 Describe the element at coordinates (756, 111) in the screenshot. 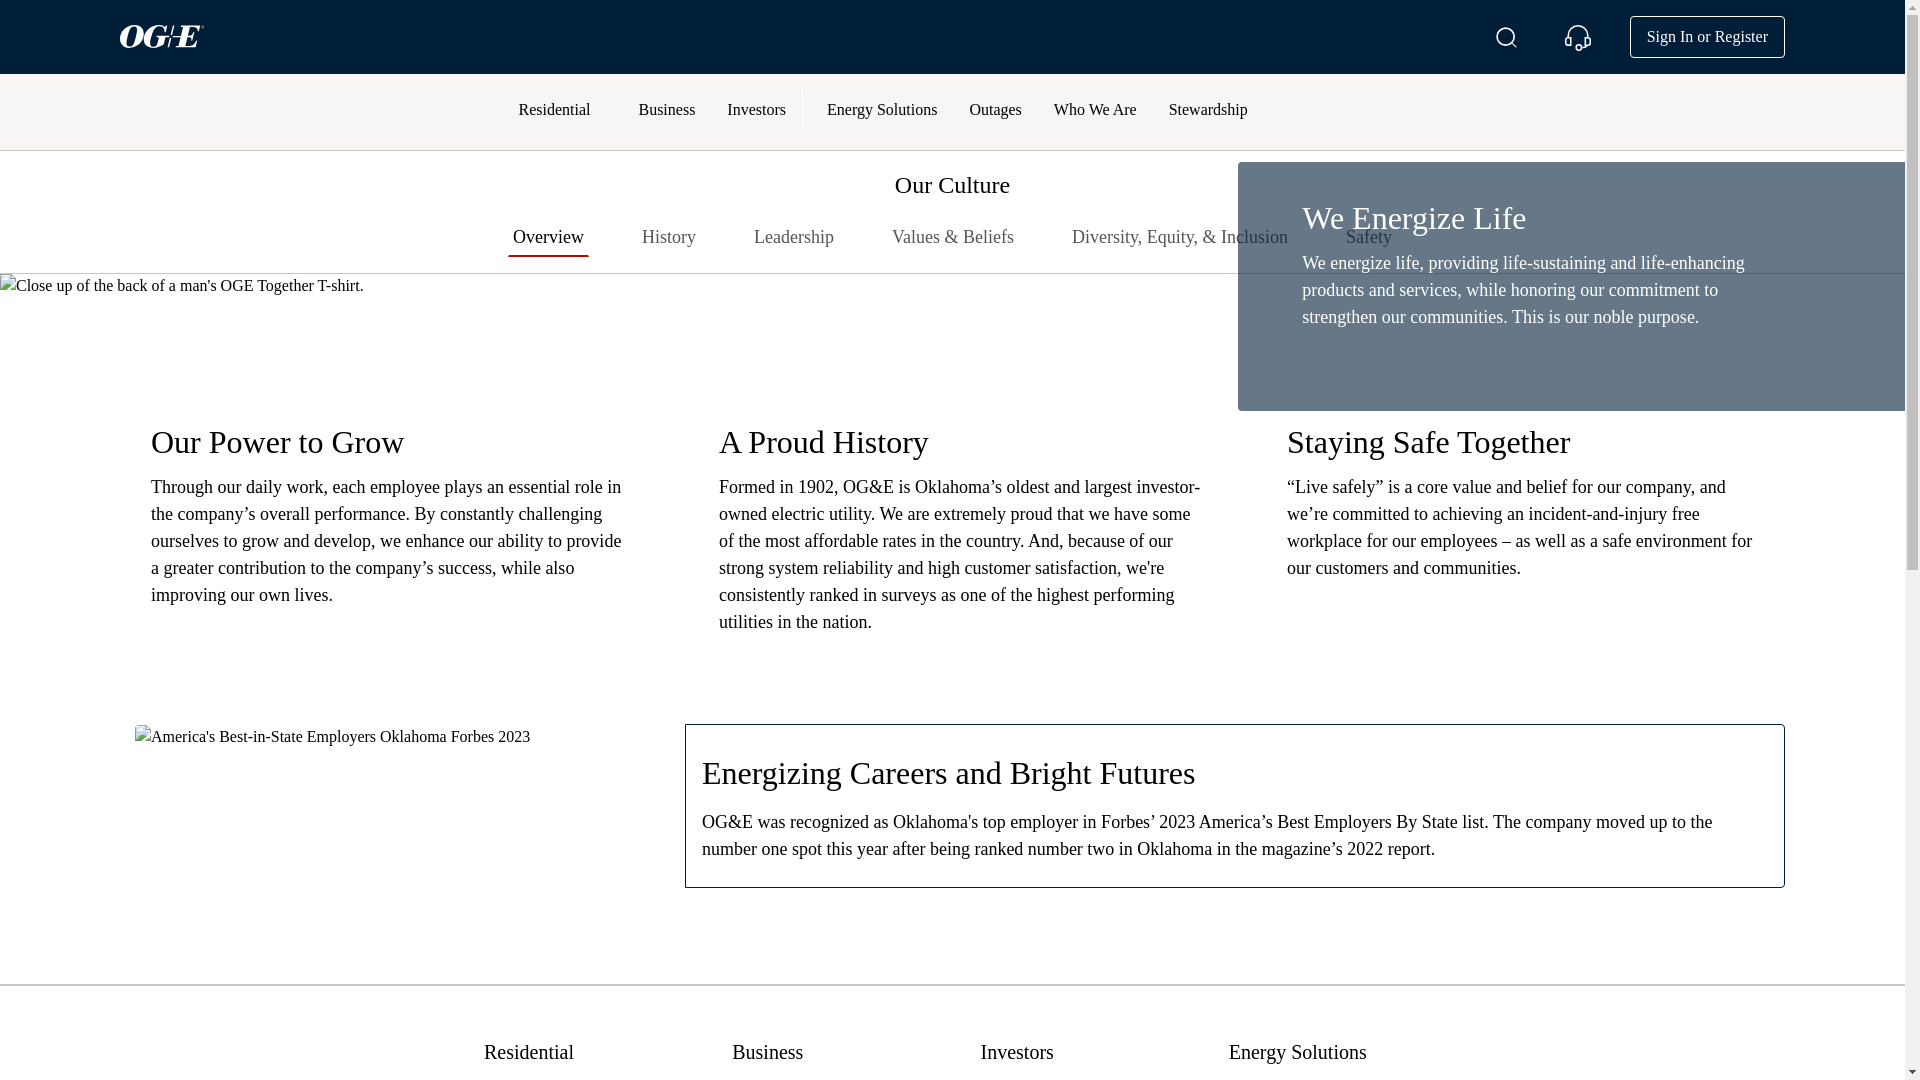

I see `Investors` at that location.